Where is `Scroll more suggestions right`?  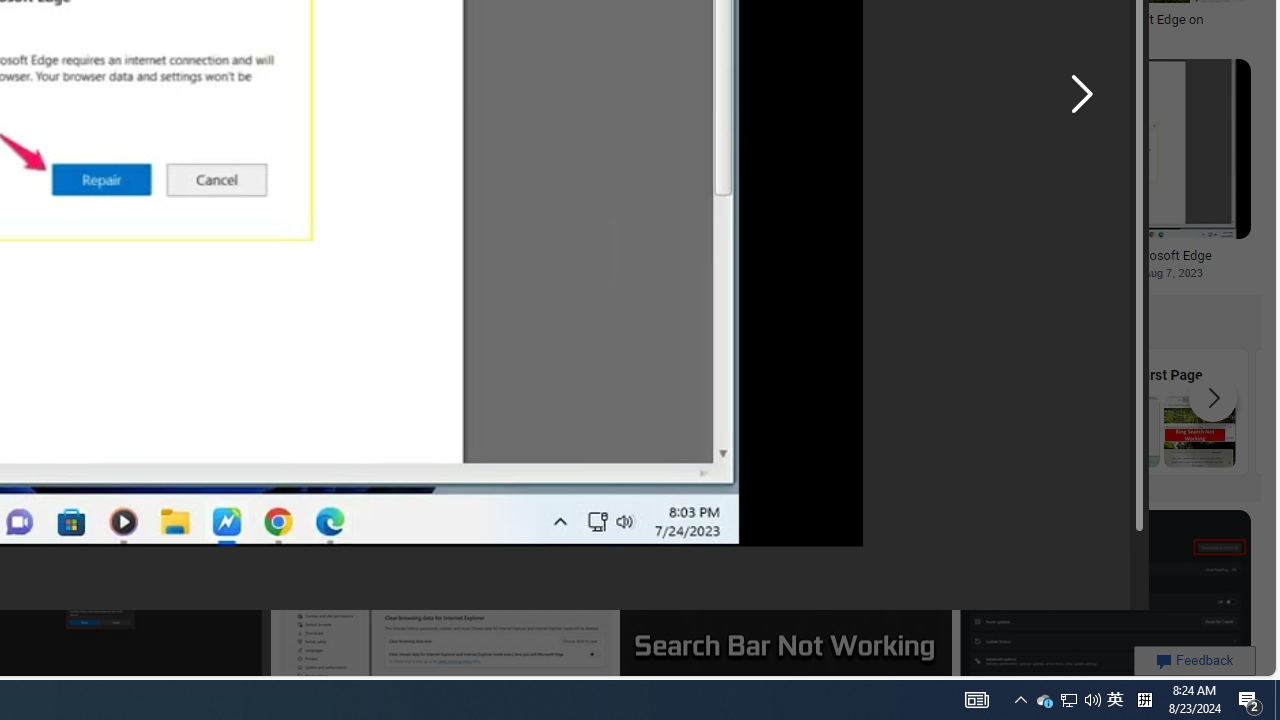 Scroll more suggestions right is located at coordinates (1213, 398).